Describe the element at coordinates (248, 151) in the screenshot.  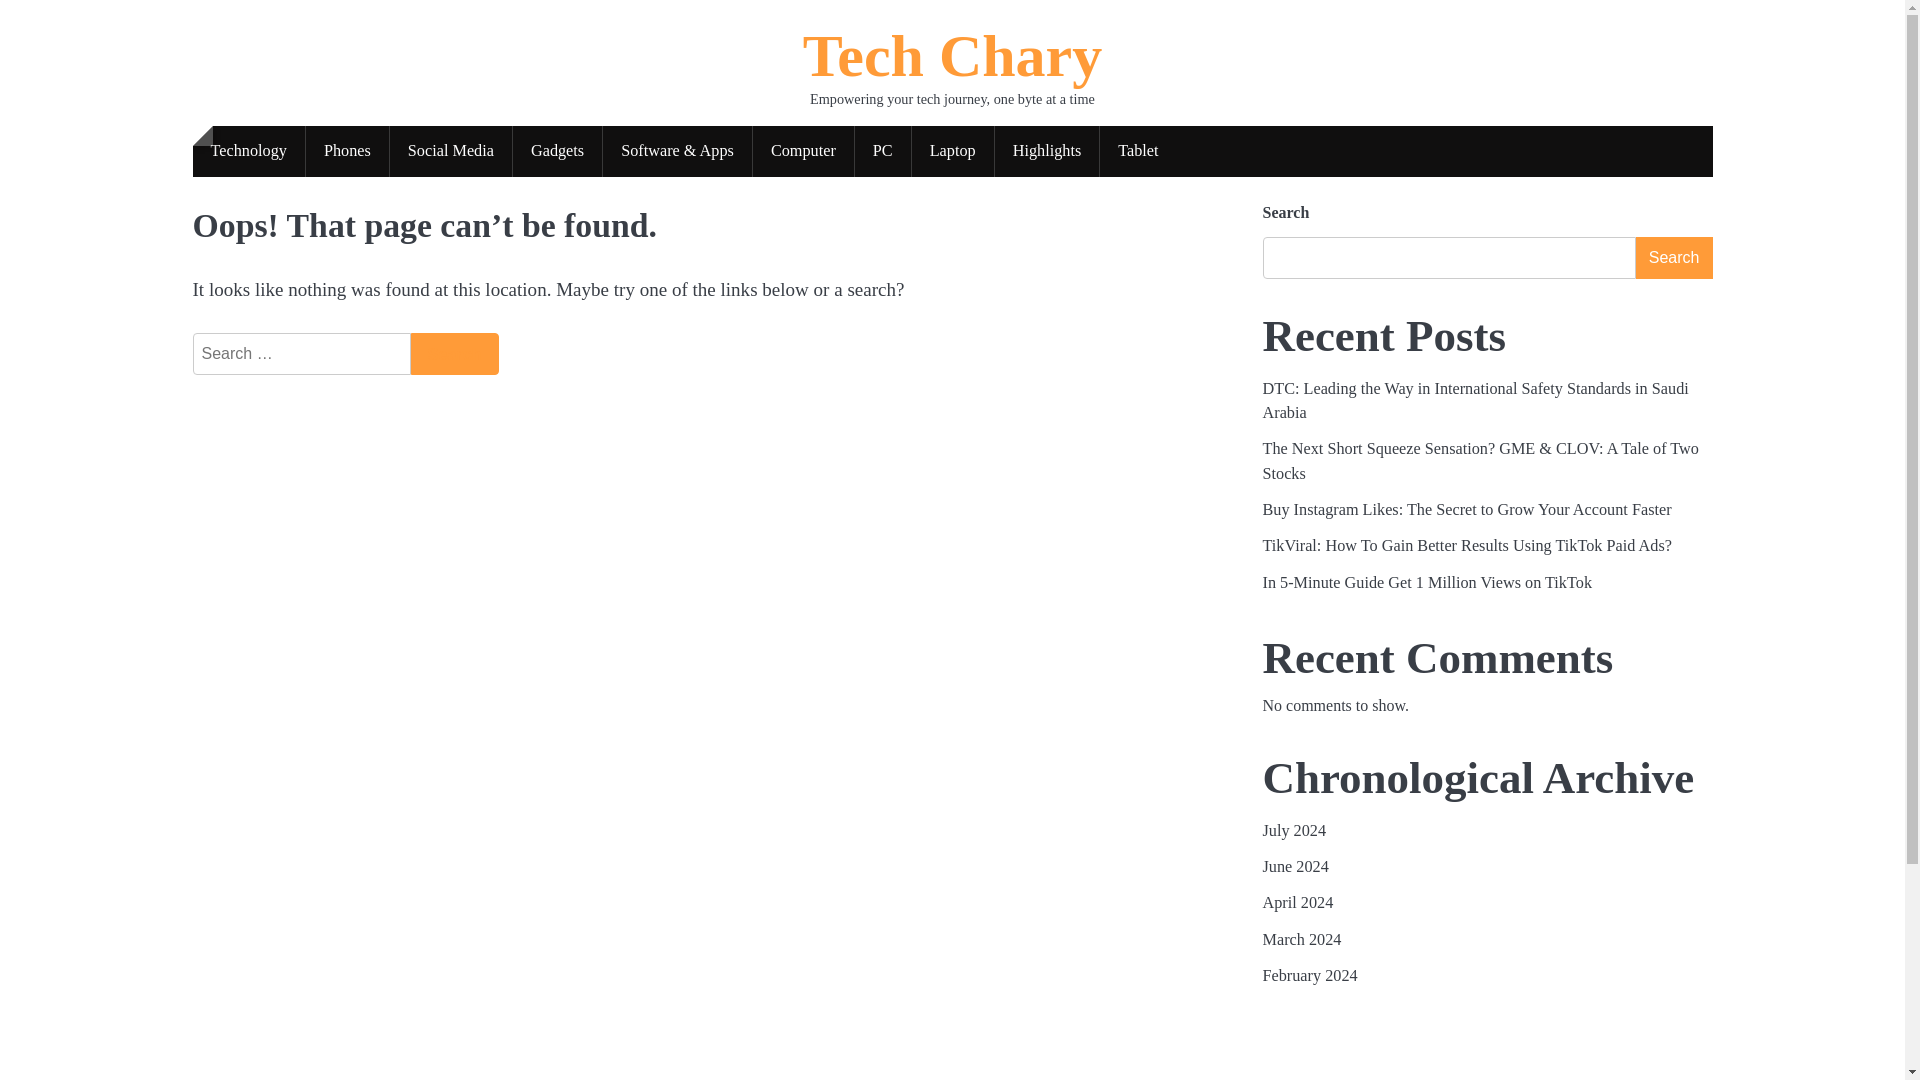
I see `Technology` at that location.